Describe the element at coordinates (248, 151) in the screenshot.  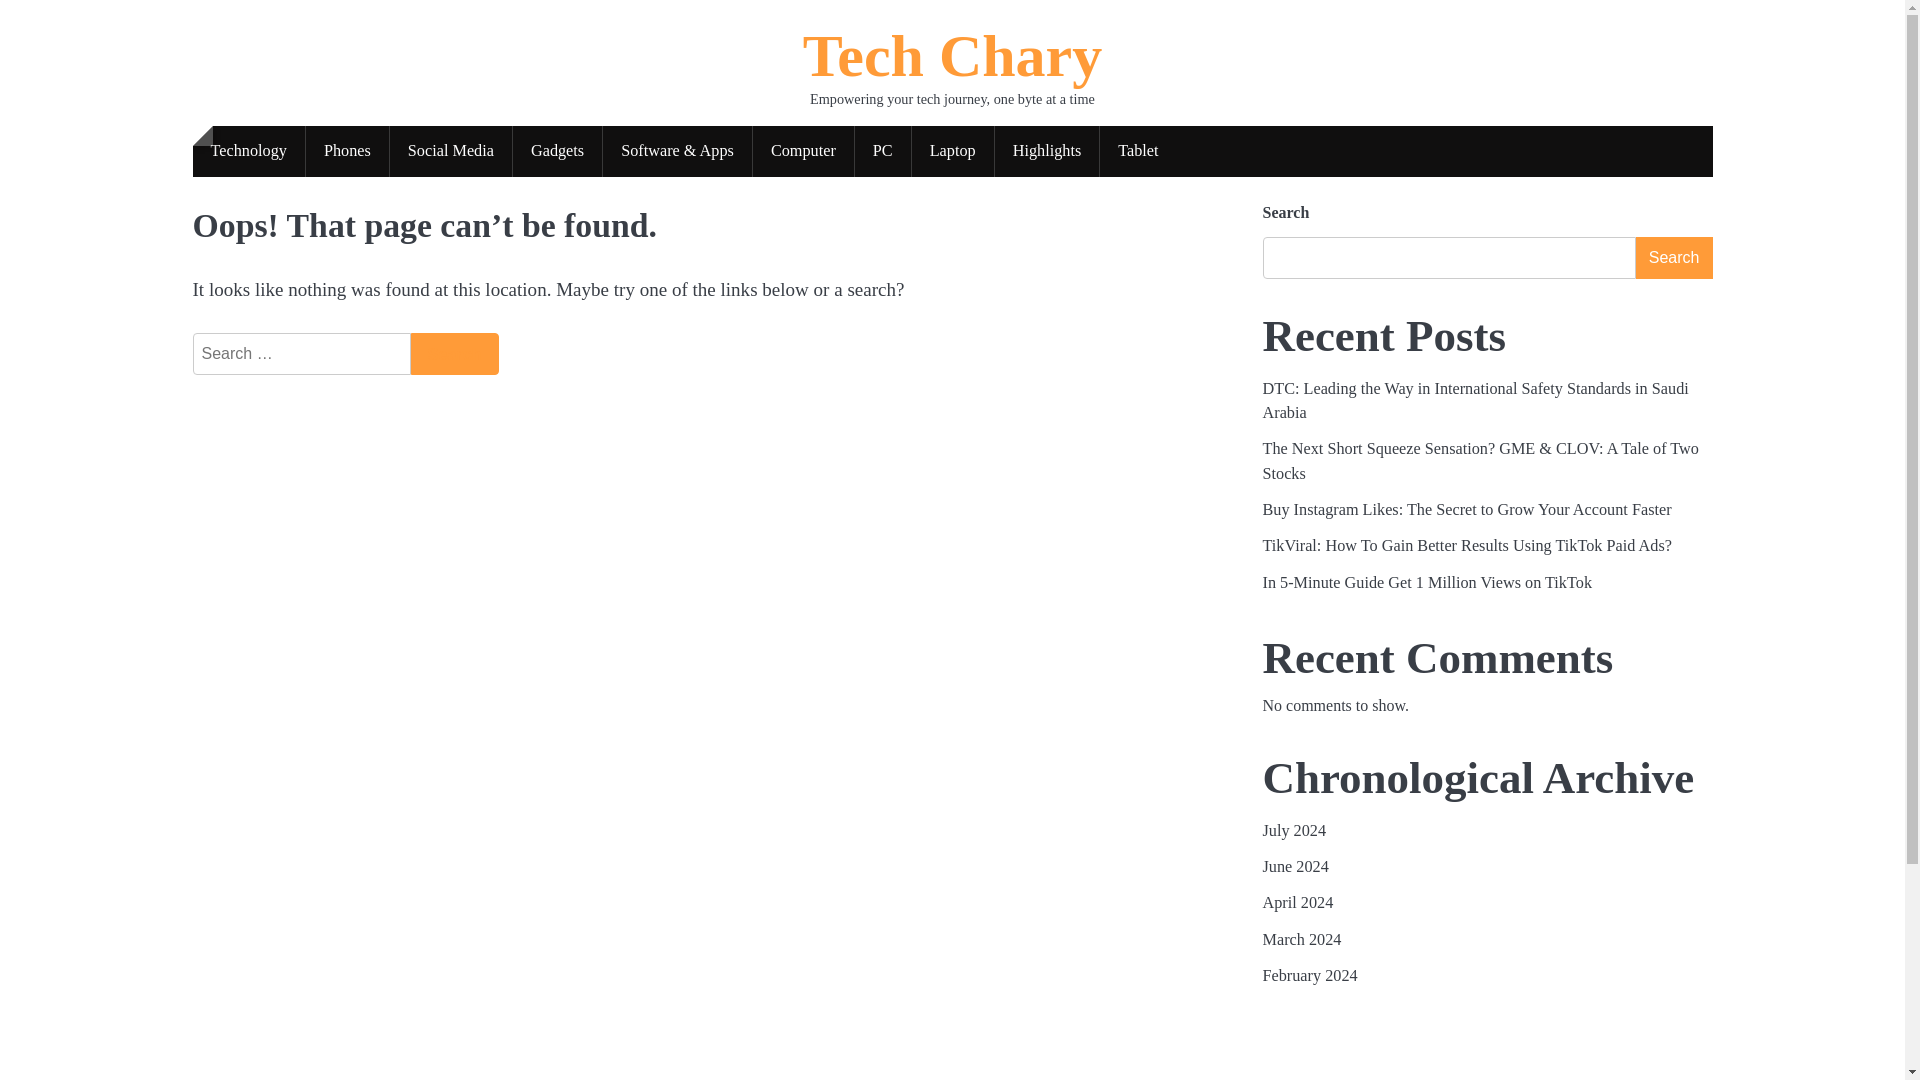
I see `Technology` at that location.